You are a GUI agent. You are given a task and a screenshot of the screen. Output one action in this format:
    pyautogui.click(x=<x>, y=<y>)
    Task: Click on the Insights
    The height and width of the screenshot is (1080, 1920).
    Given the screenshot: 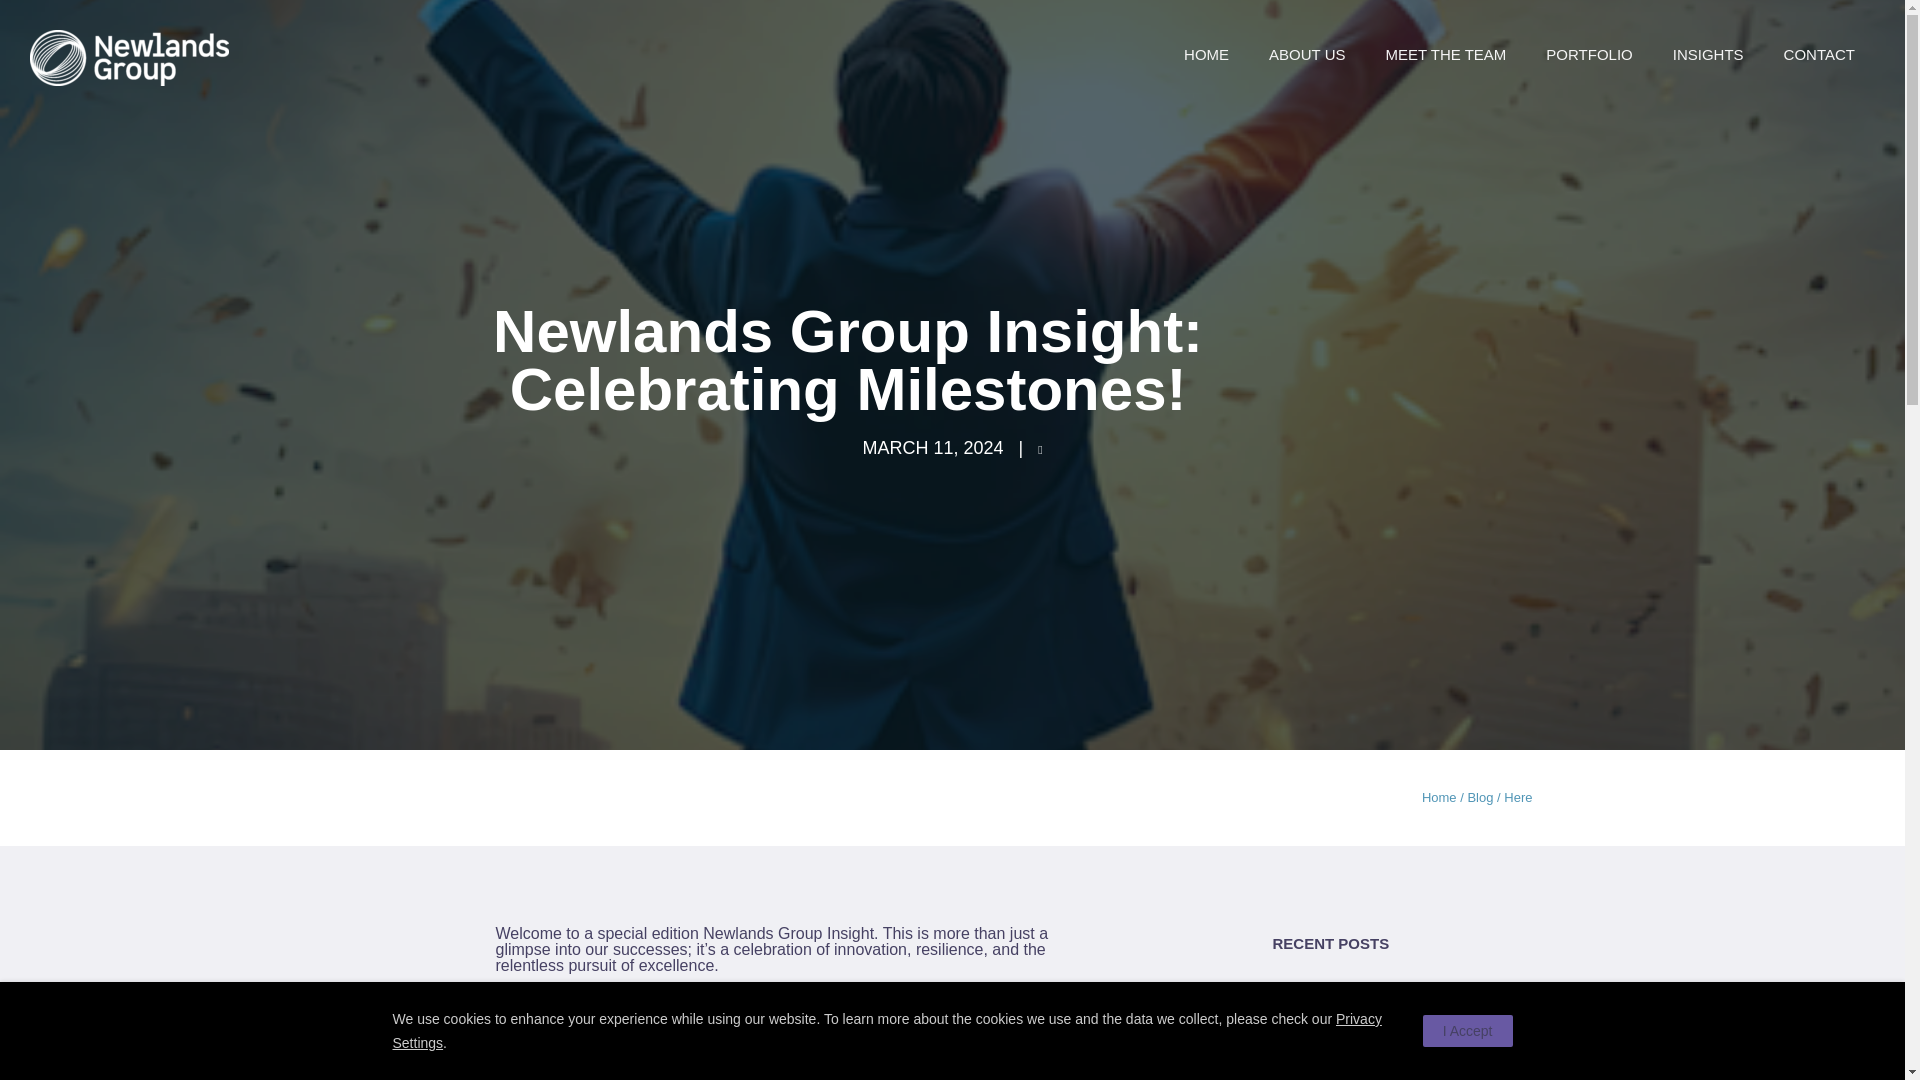 What is the action you would take?
    pyautogui.click(x=1708, y=54)
    